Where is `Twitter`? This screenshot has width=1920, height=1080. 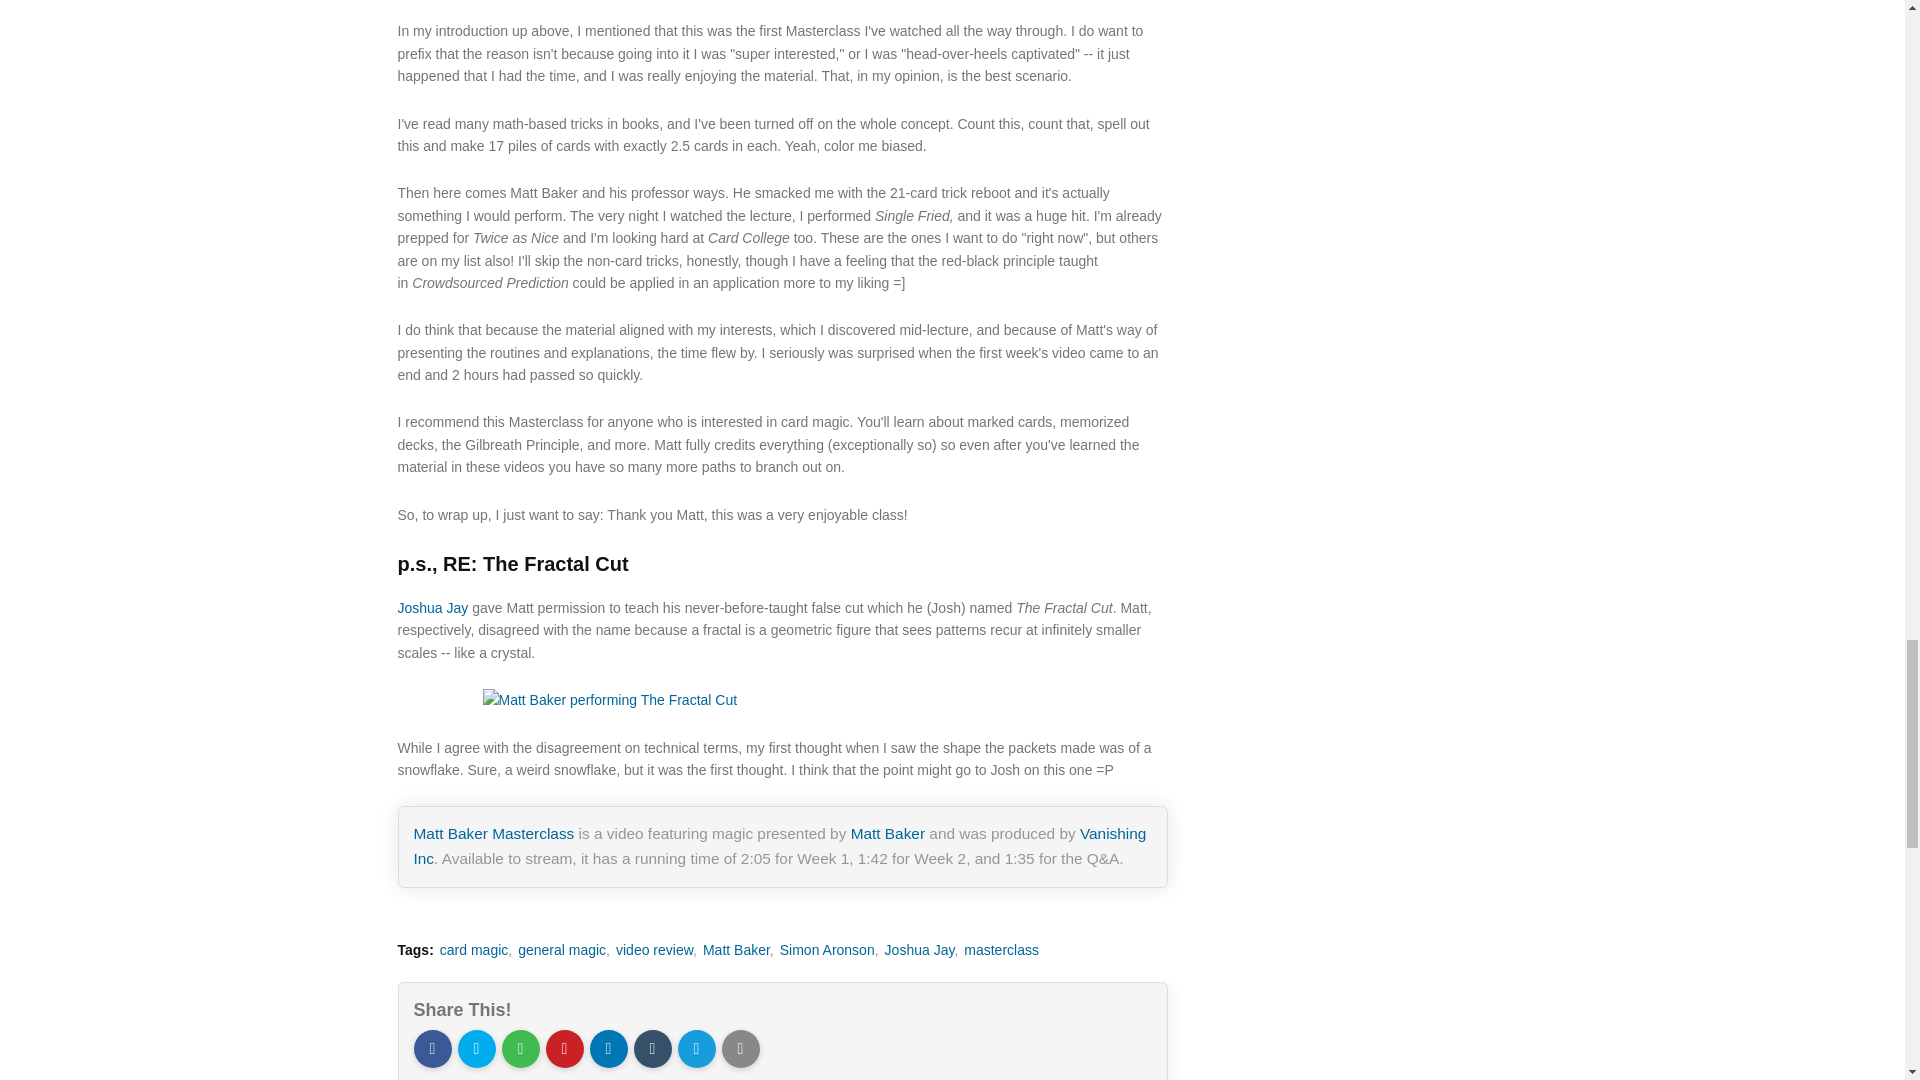 Twitter is located at coordinates (476, 1049).